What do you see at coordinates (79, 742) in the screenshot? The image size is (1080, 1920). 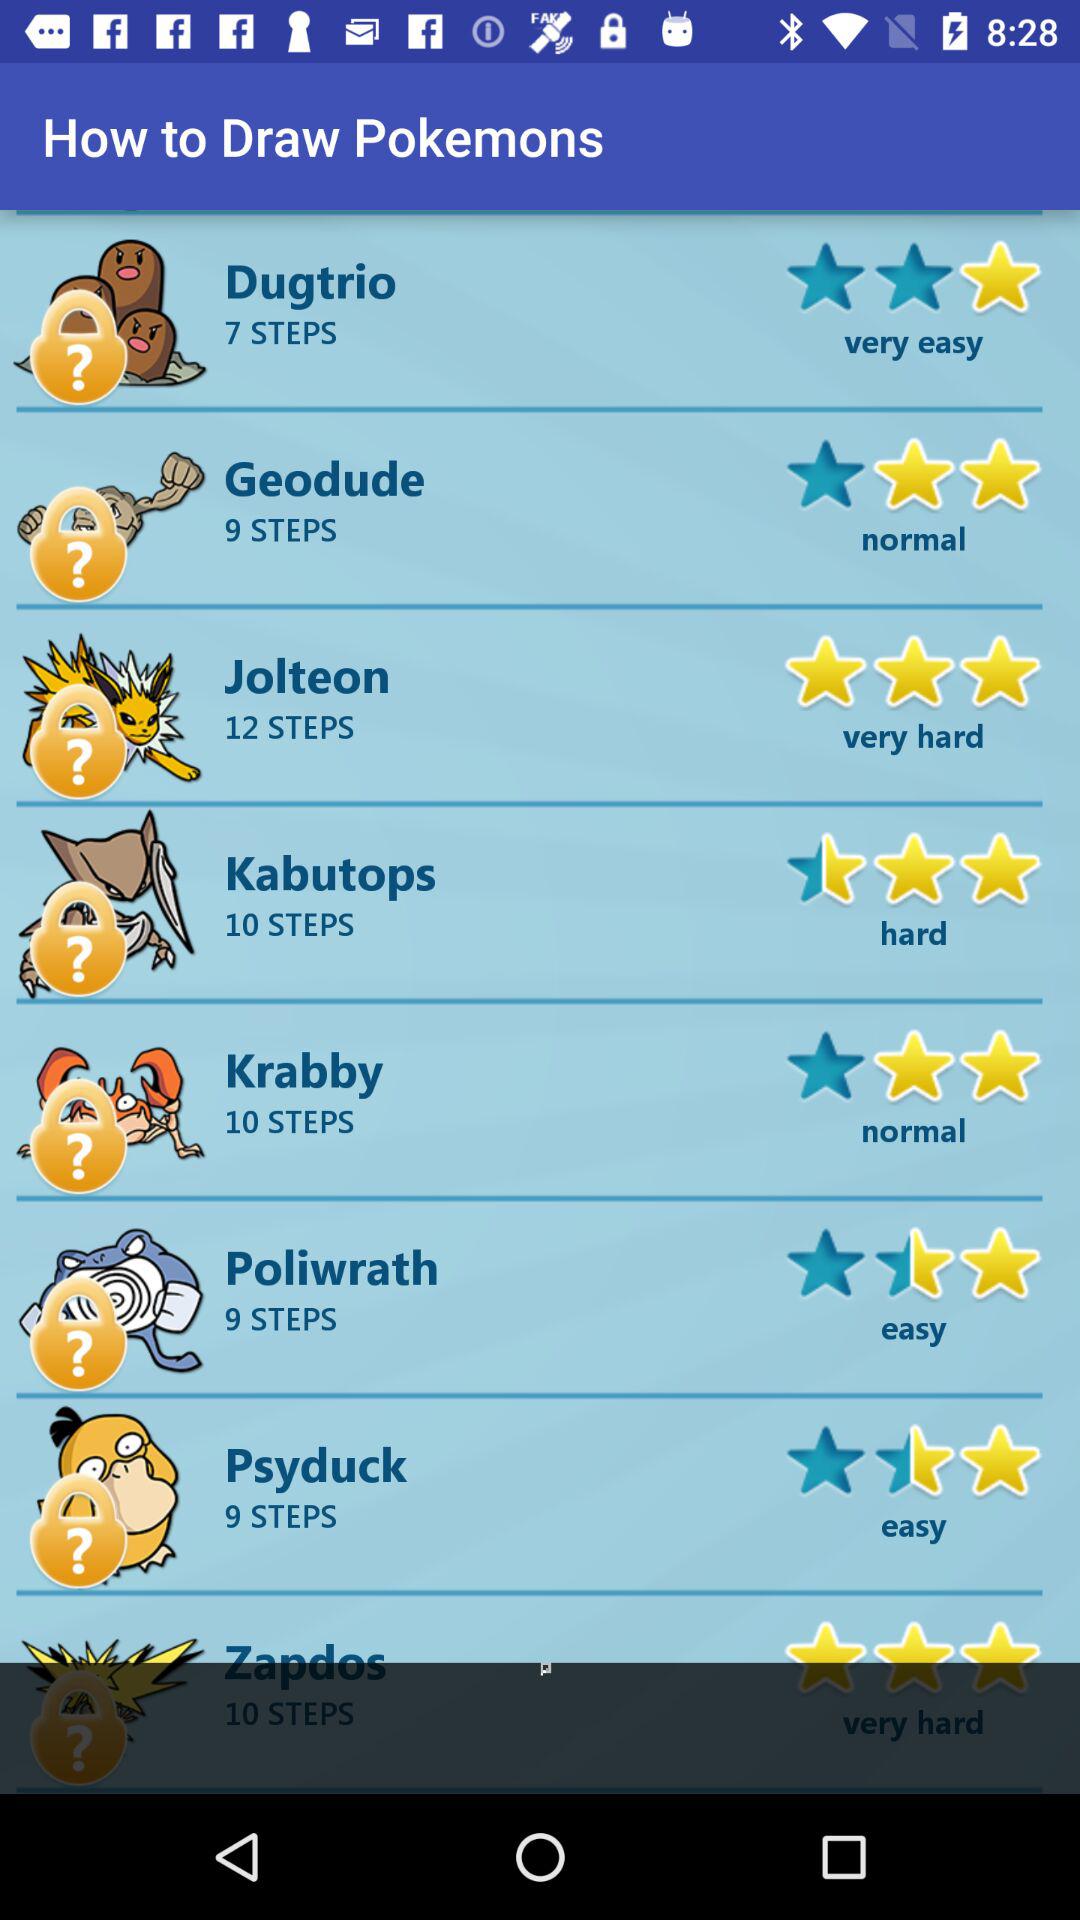 I see `select the icon which is left to the text jolteon` at bounding box center [79, 742].